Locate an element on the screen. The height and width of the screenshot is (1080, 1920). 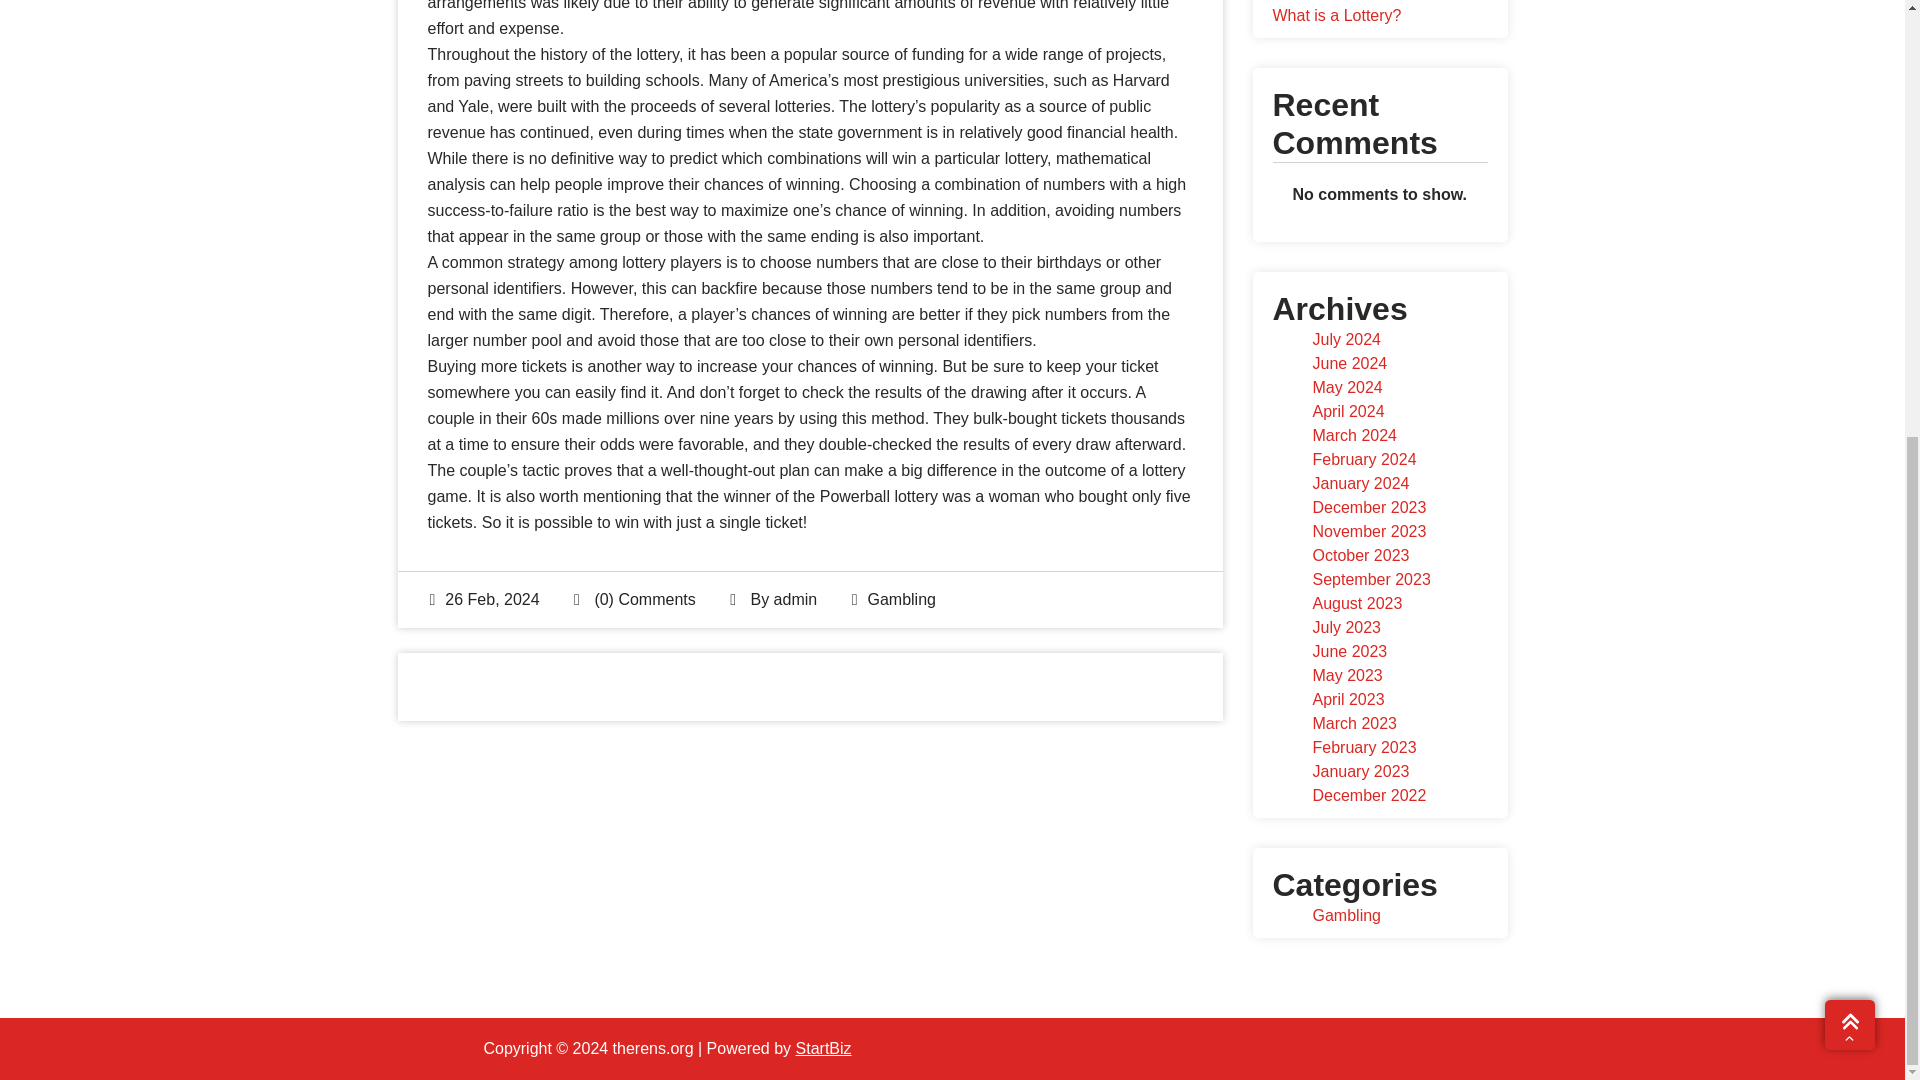
October 2023 is located at coordinates (1360, 554).